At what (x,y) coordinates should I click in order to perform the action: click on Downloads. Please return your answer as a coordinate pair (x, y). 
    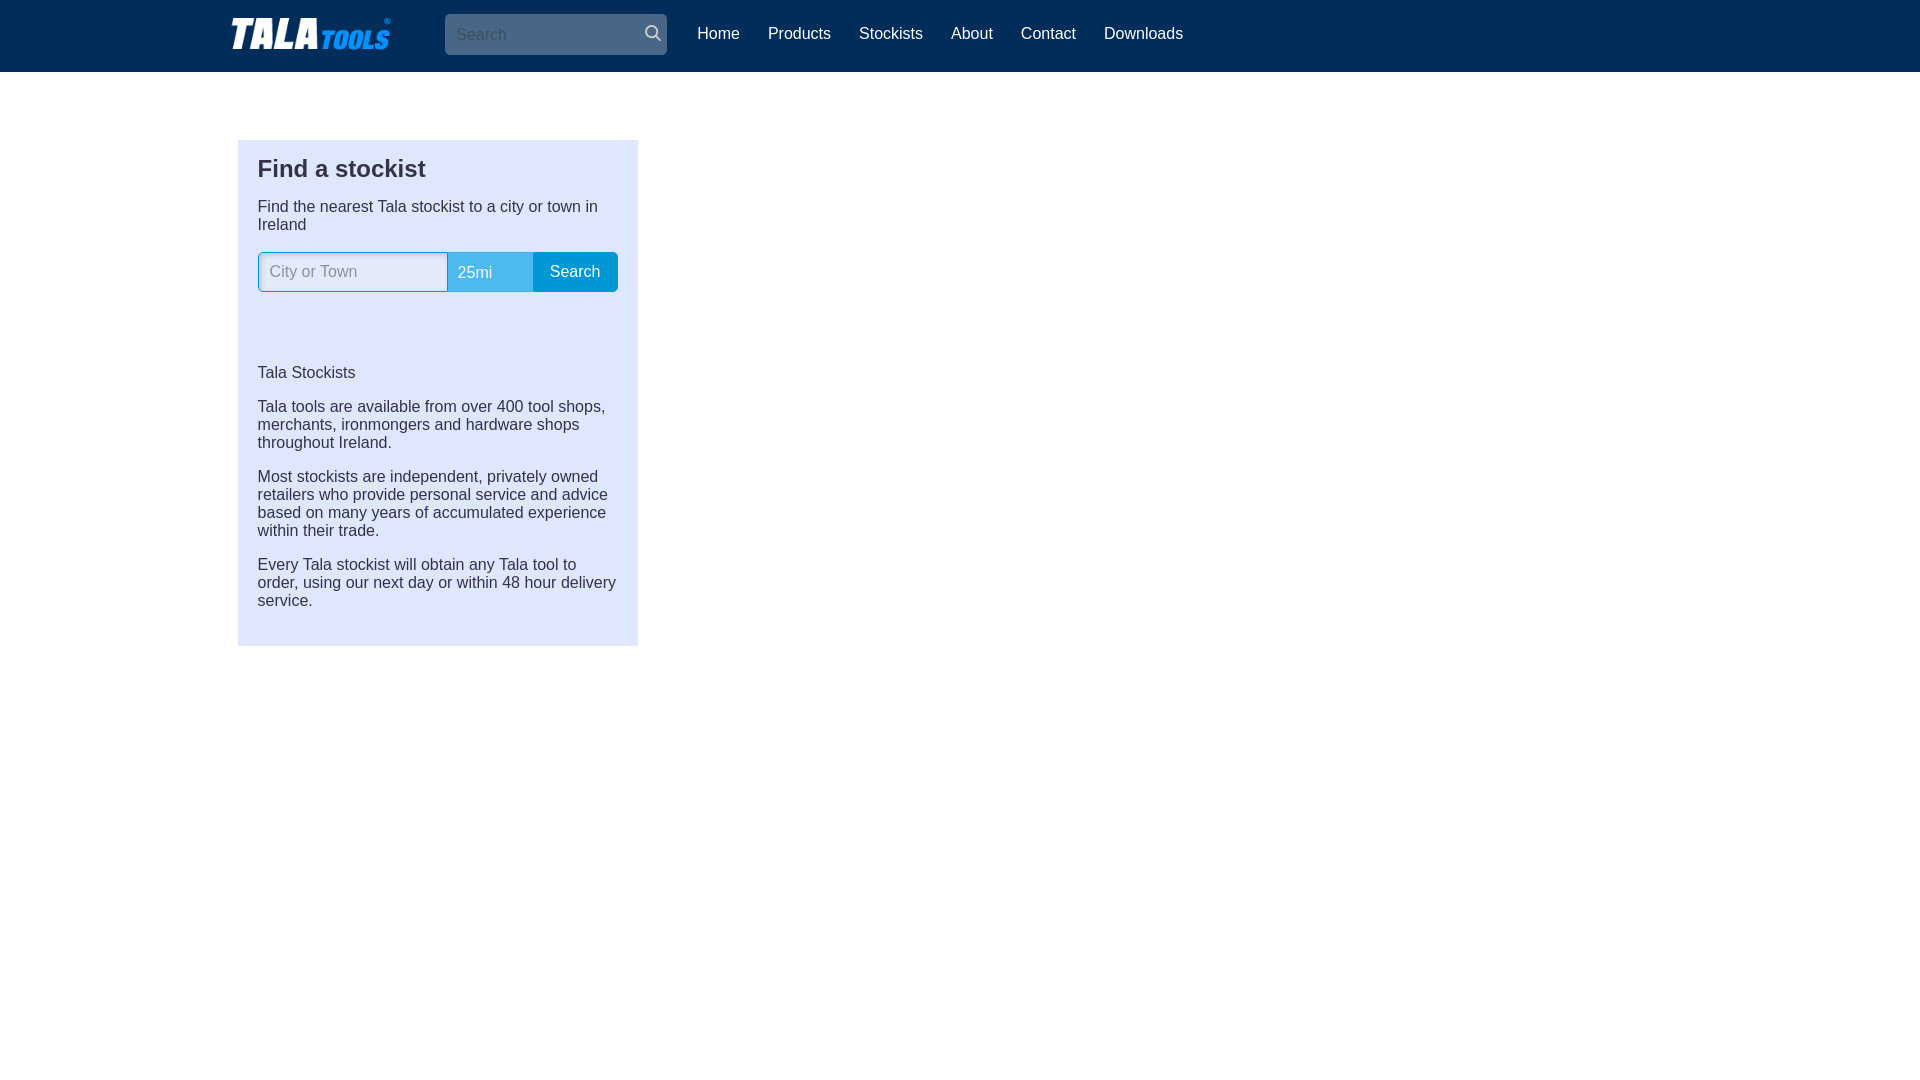
    Looking at the image, I should click on (1143, 34).